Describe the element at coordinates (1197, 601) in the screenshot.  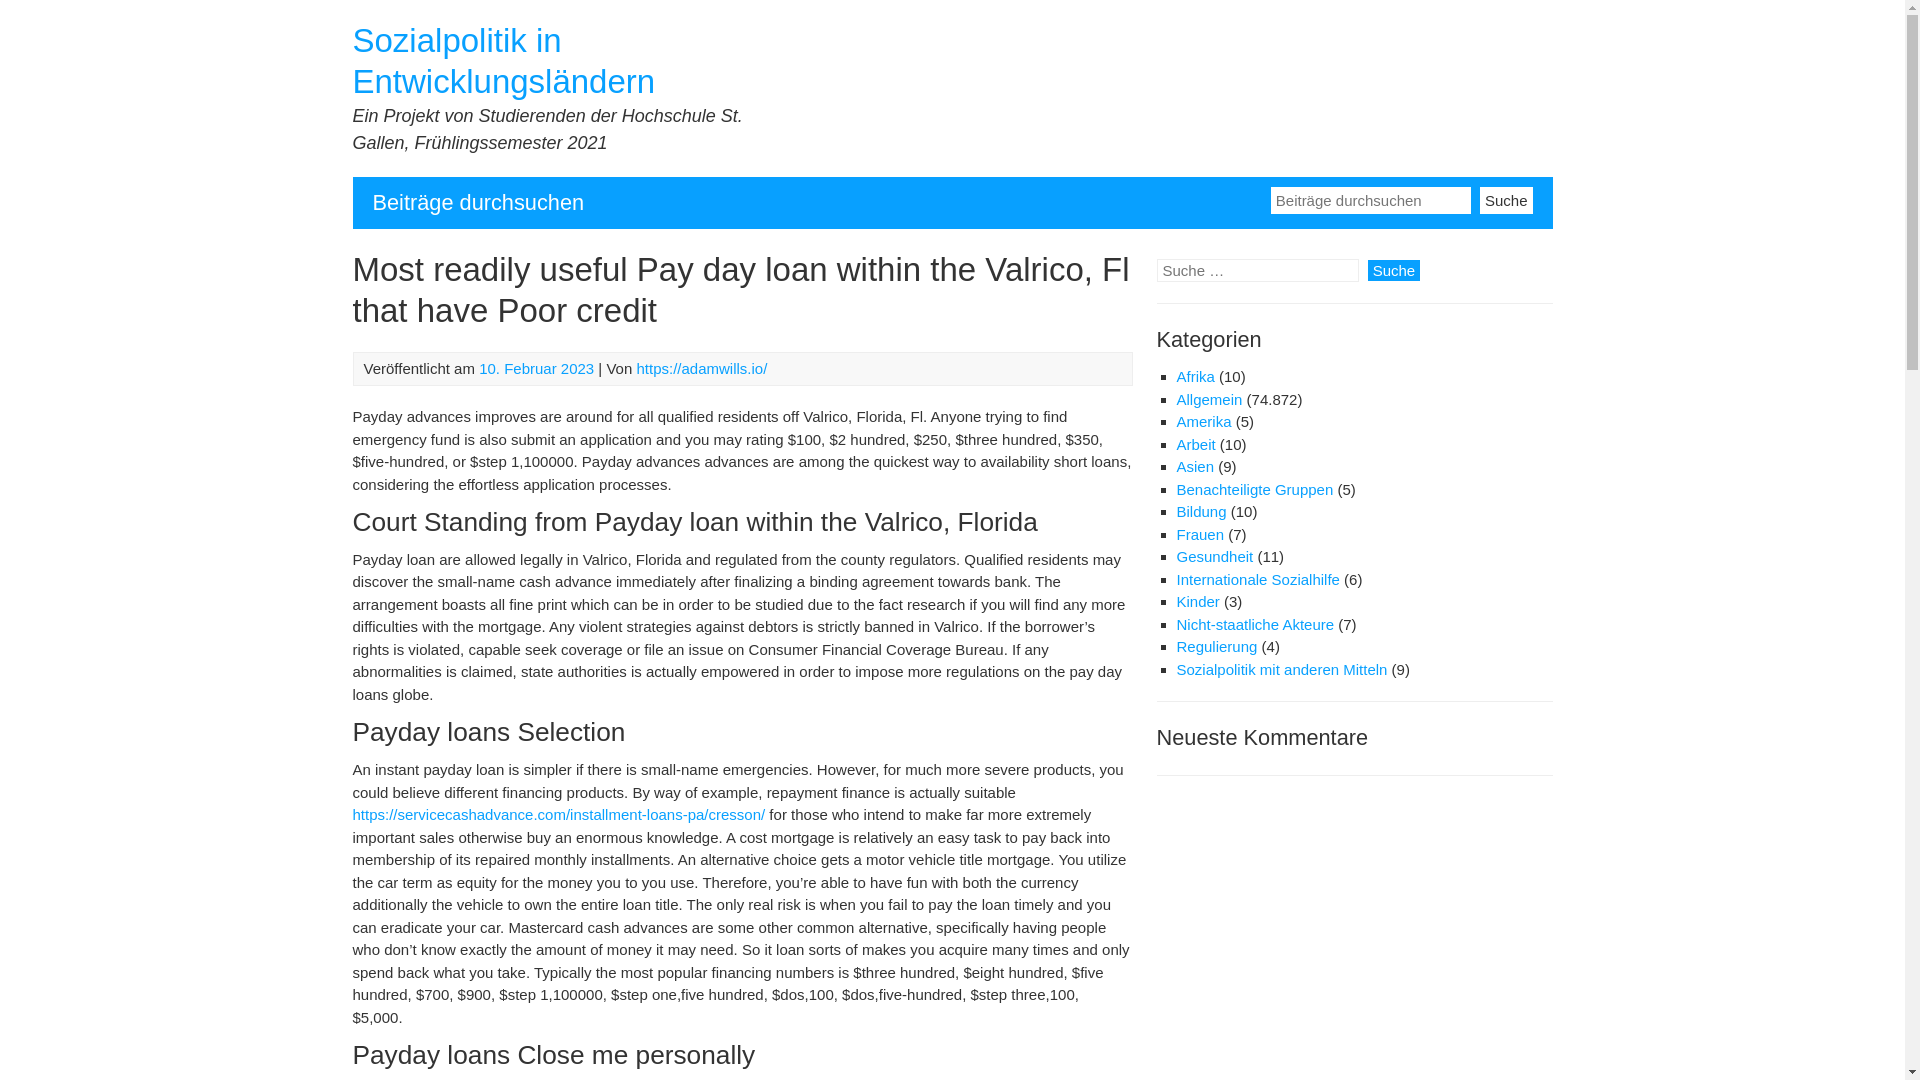
I see `Kinder` at that location.